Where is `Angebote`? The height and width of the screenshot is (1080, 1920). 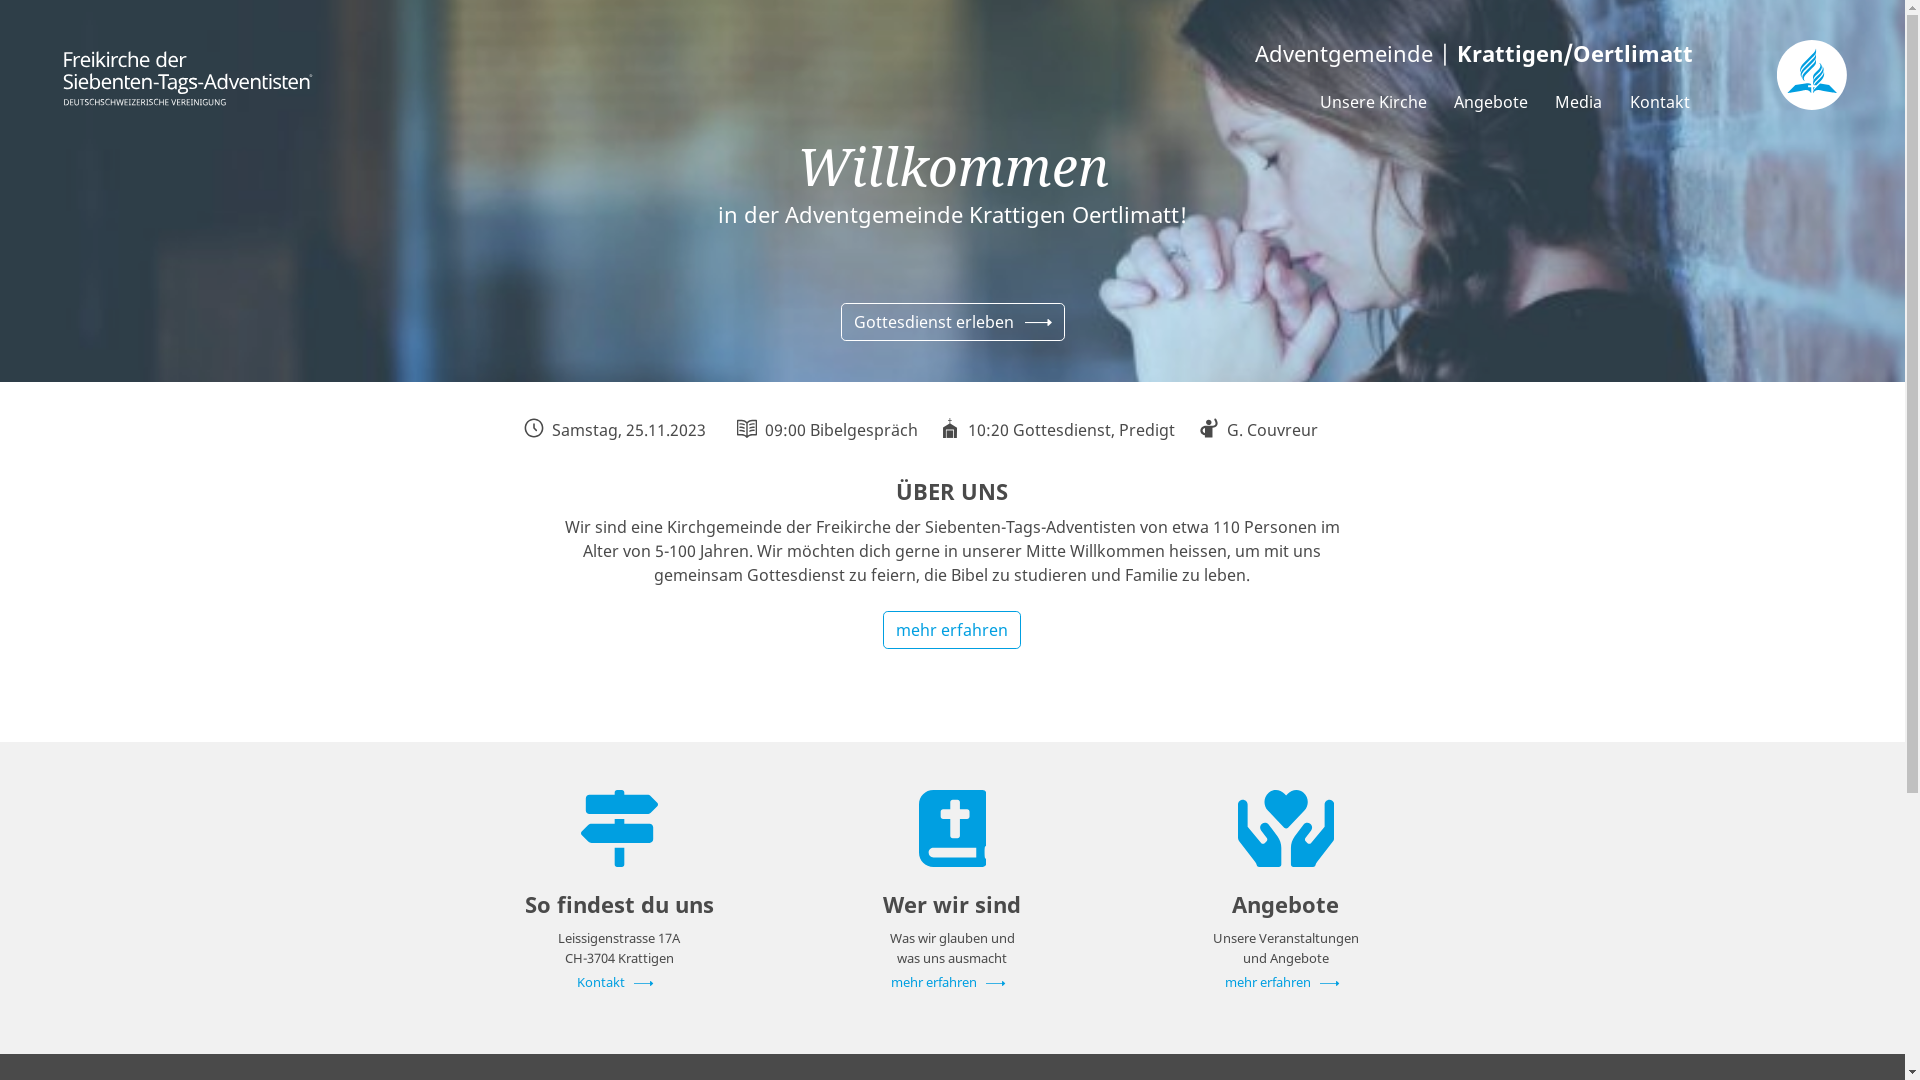 Angebote is located at coordinates (1492, 102).